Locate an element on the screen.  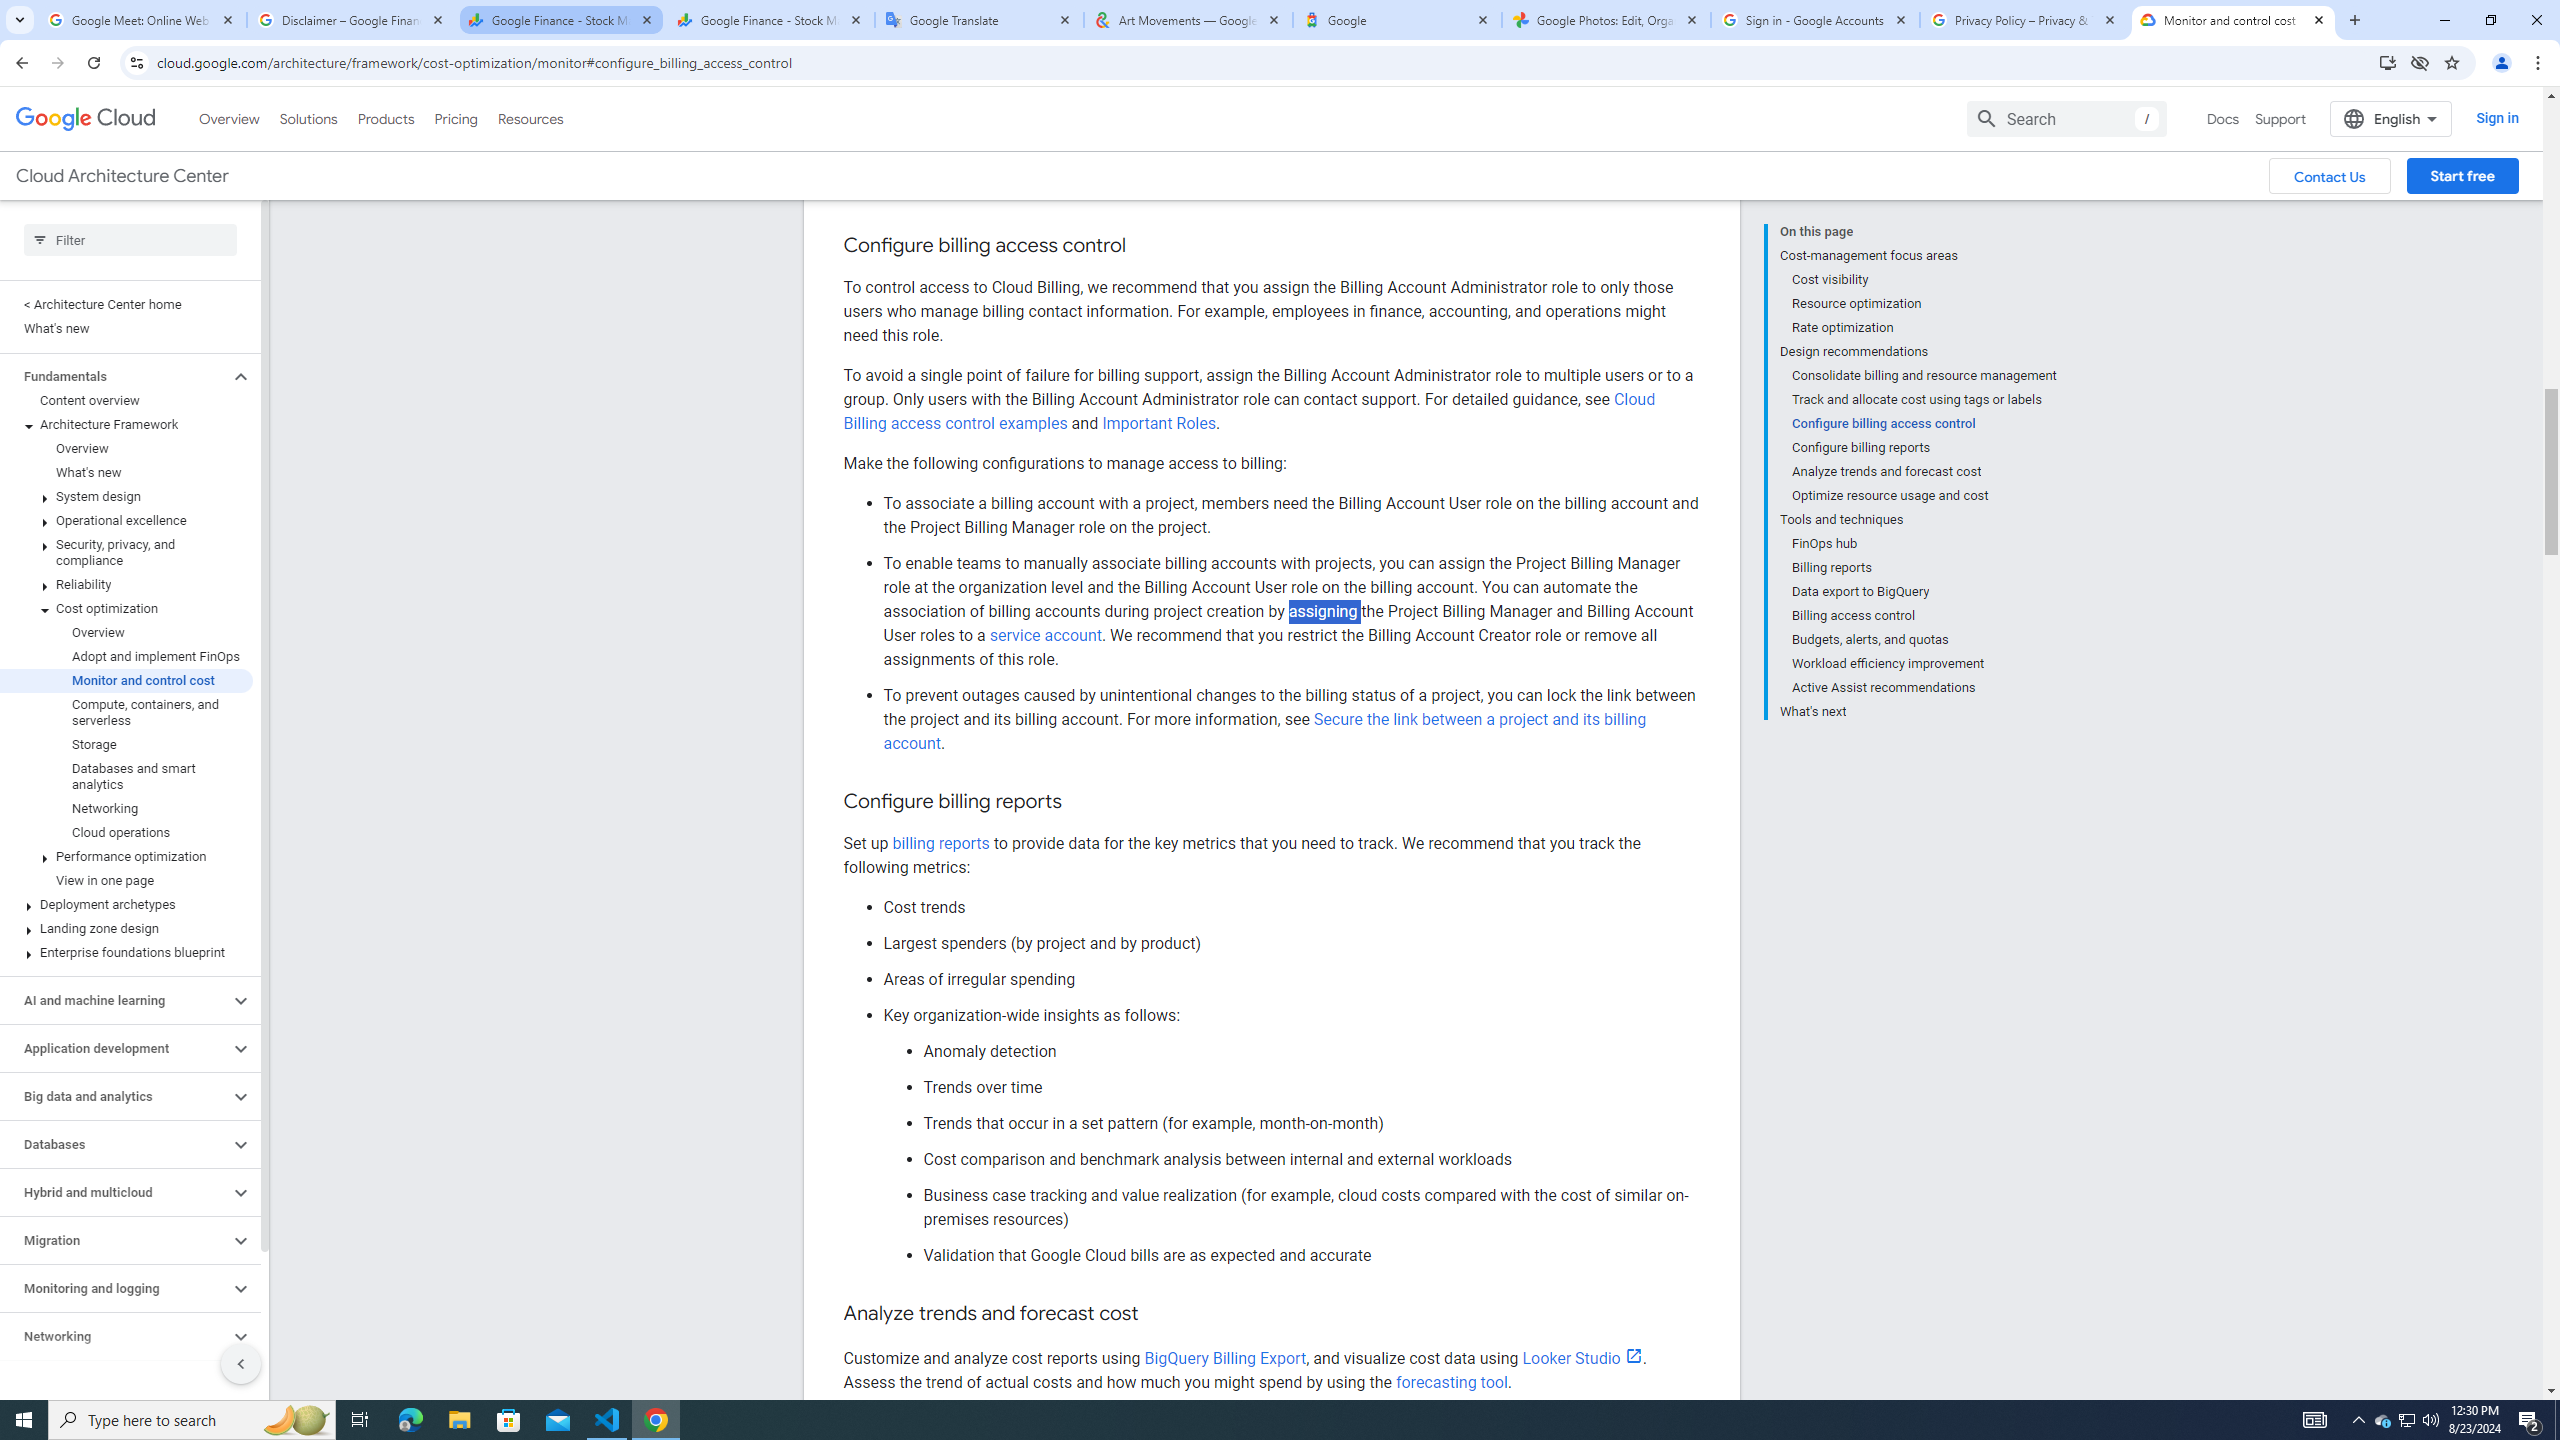
Cost-management focus areas is located at coordinates (1918, 168).